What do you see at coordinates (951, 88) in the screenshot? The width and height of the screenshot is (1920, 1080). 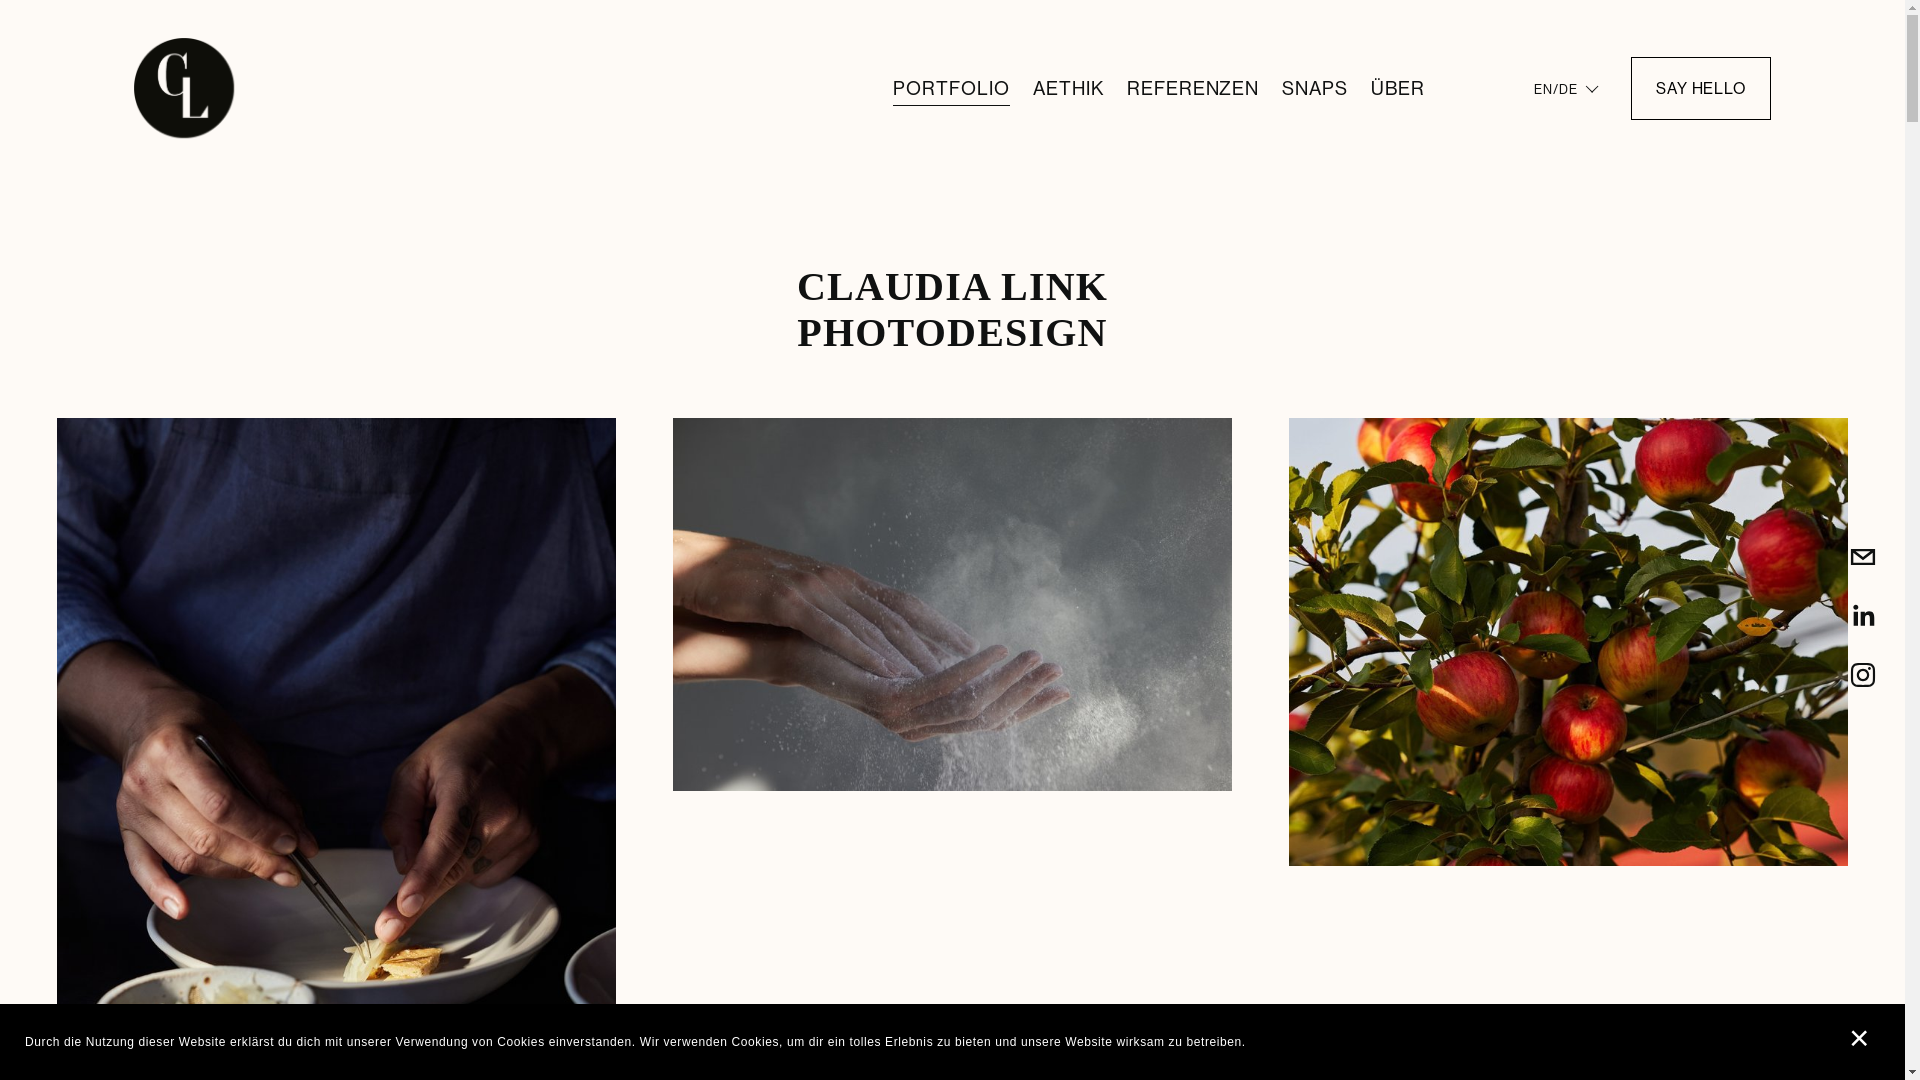 I see `PORTFOLIO` at bounding box center [951, 88].